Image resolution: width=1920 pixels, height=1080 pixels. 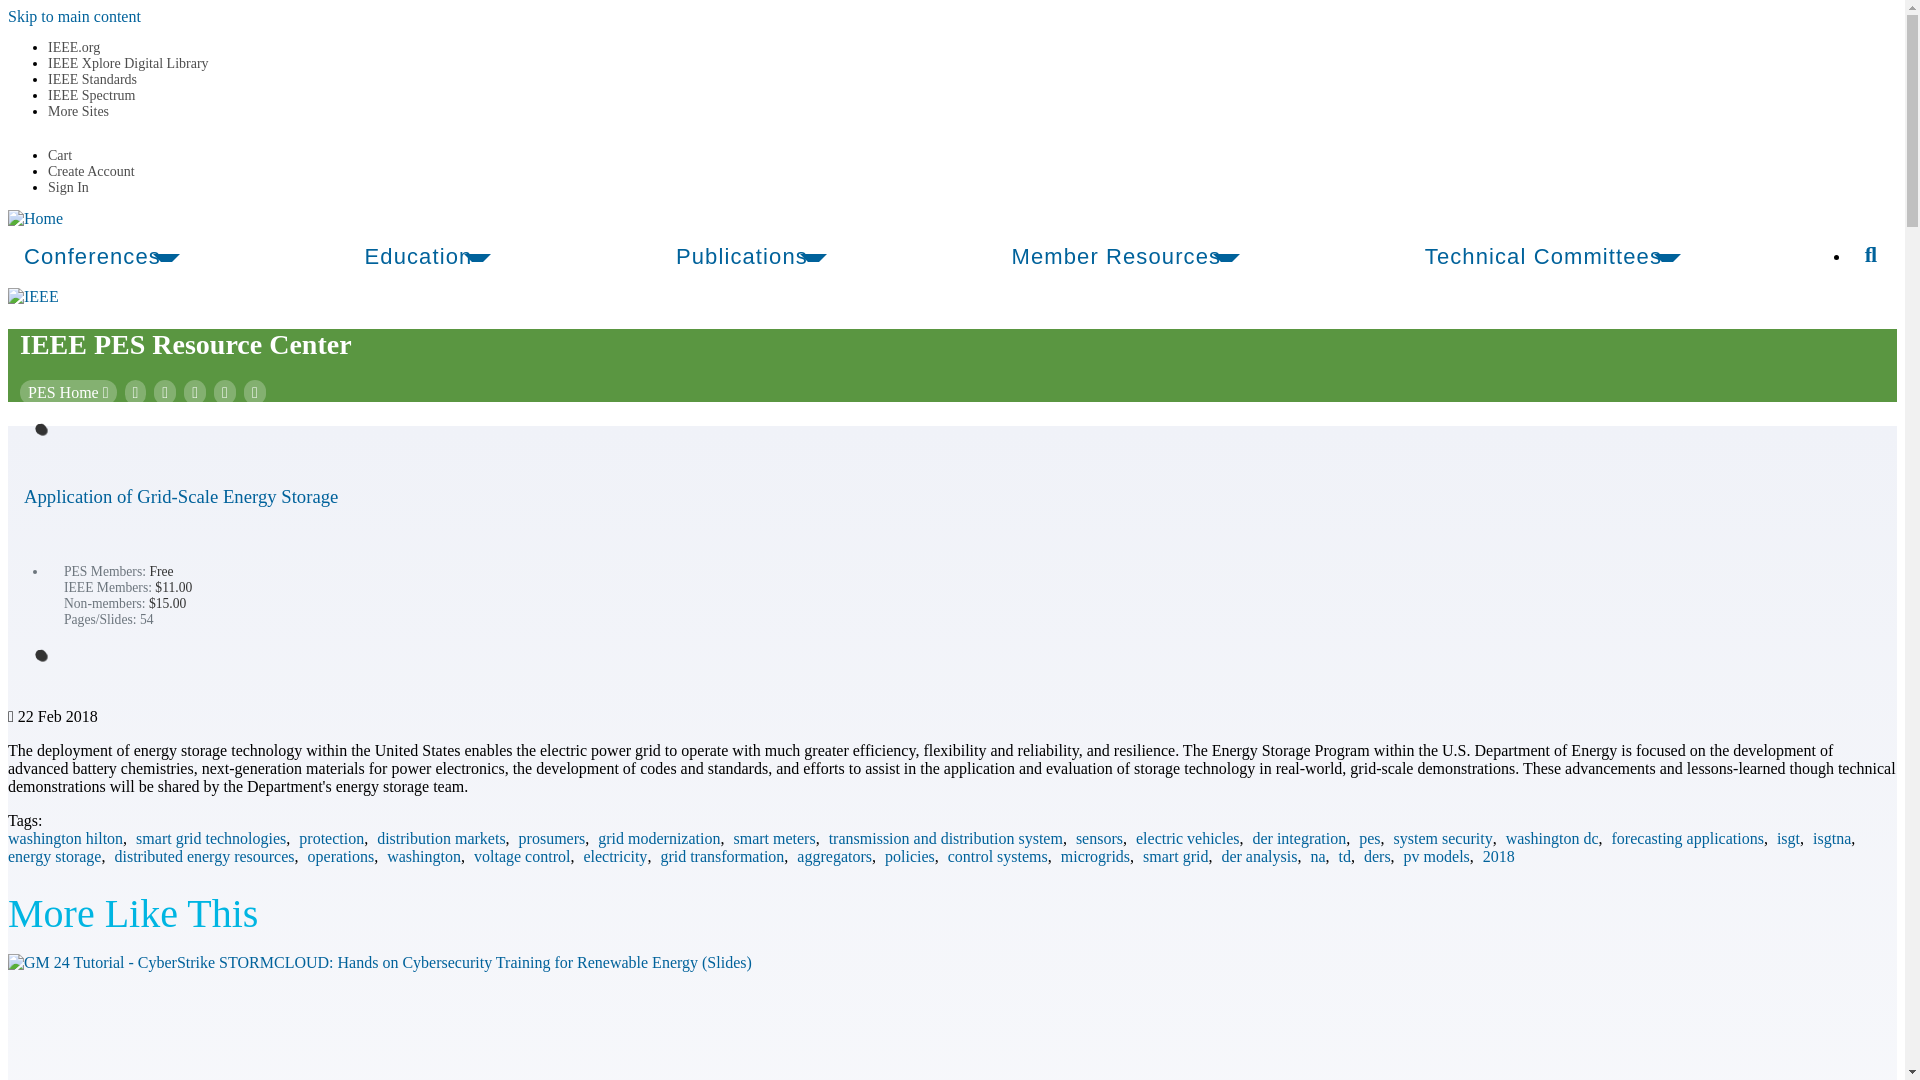 What do you see at coordinates (78, 110) in the screenshot?
I see `More Sites` at bounding box center [78, 110].